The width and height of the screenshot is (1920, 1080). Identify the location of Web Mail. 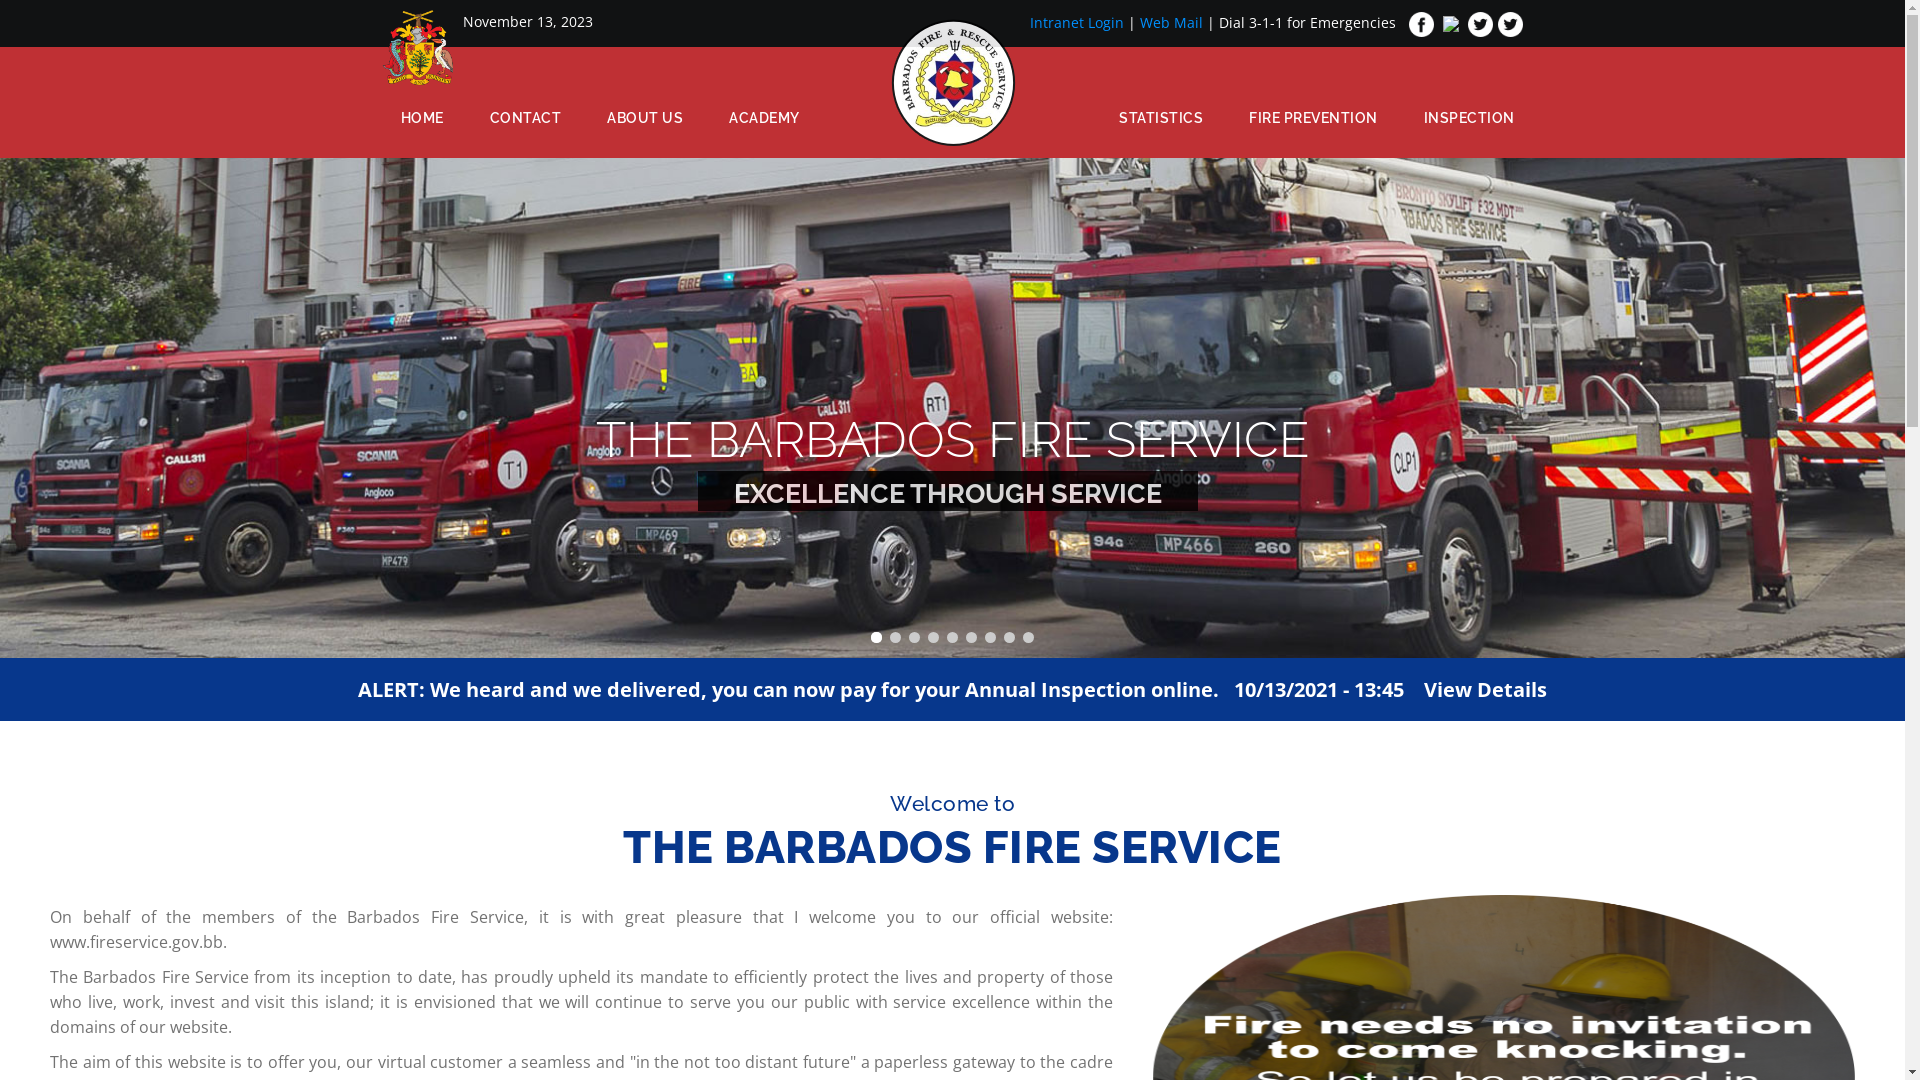
(1172, 22).